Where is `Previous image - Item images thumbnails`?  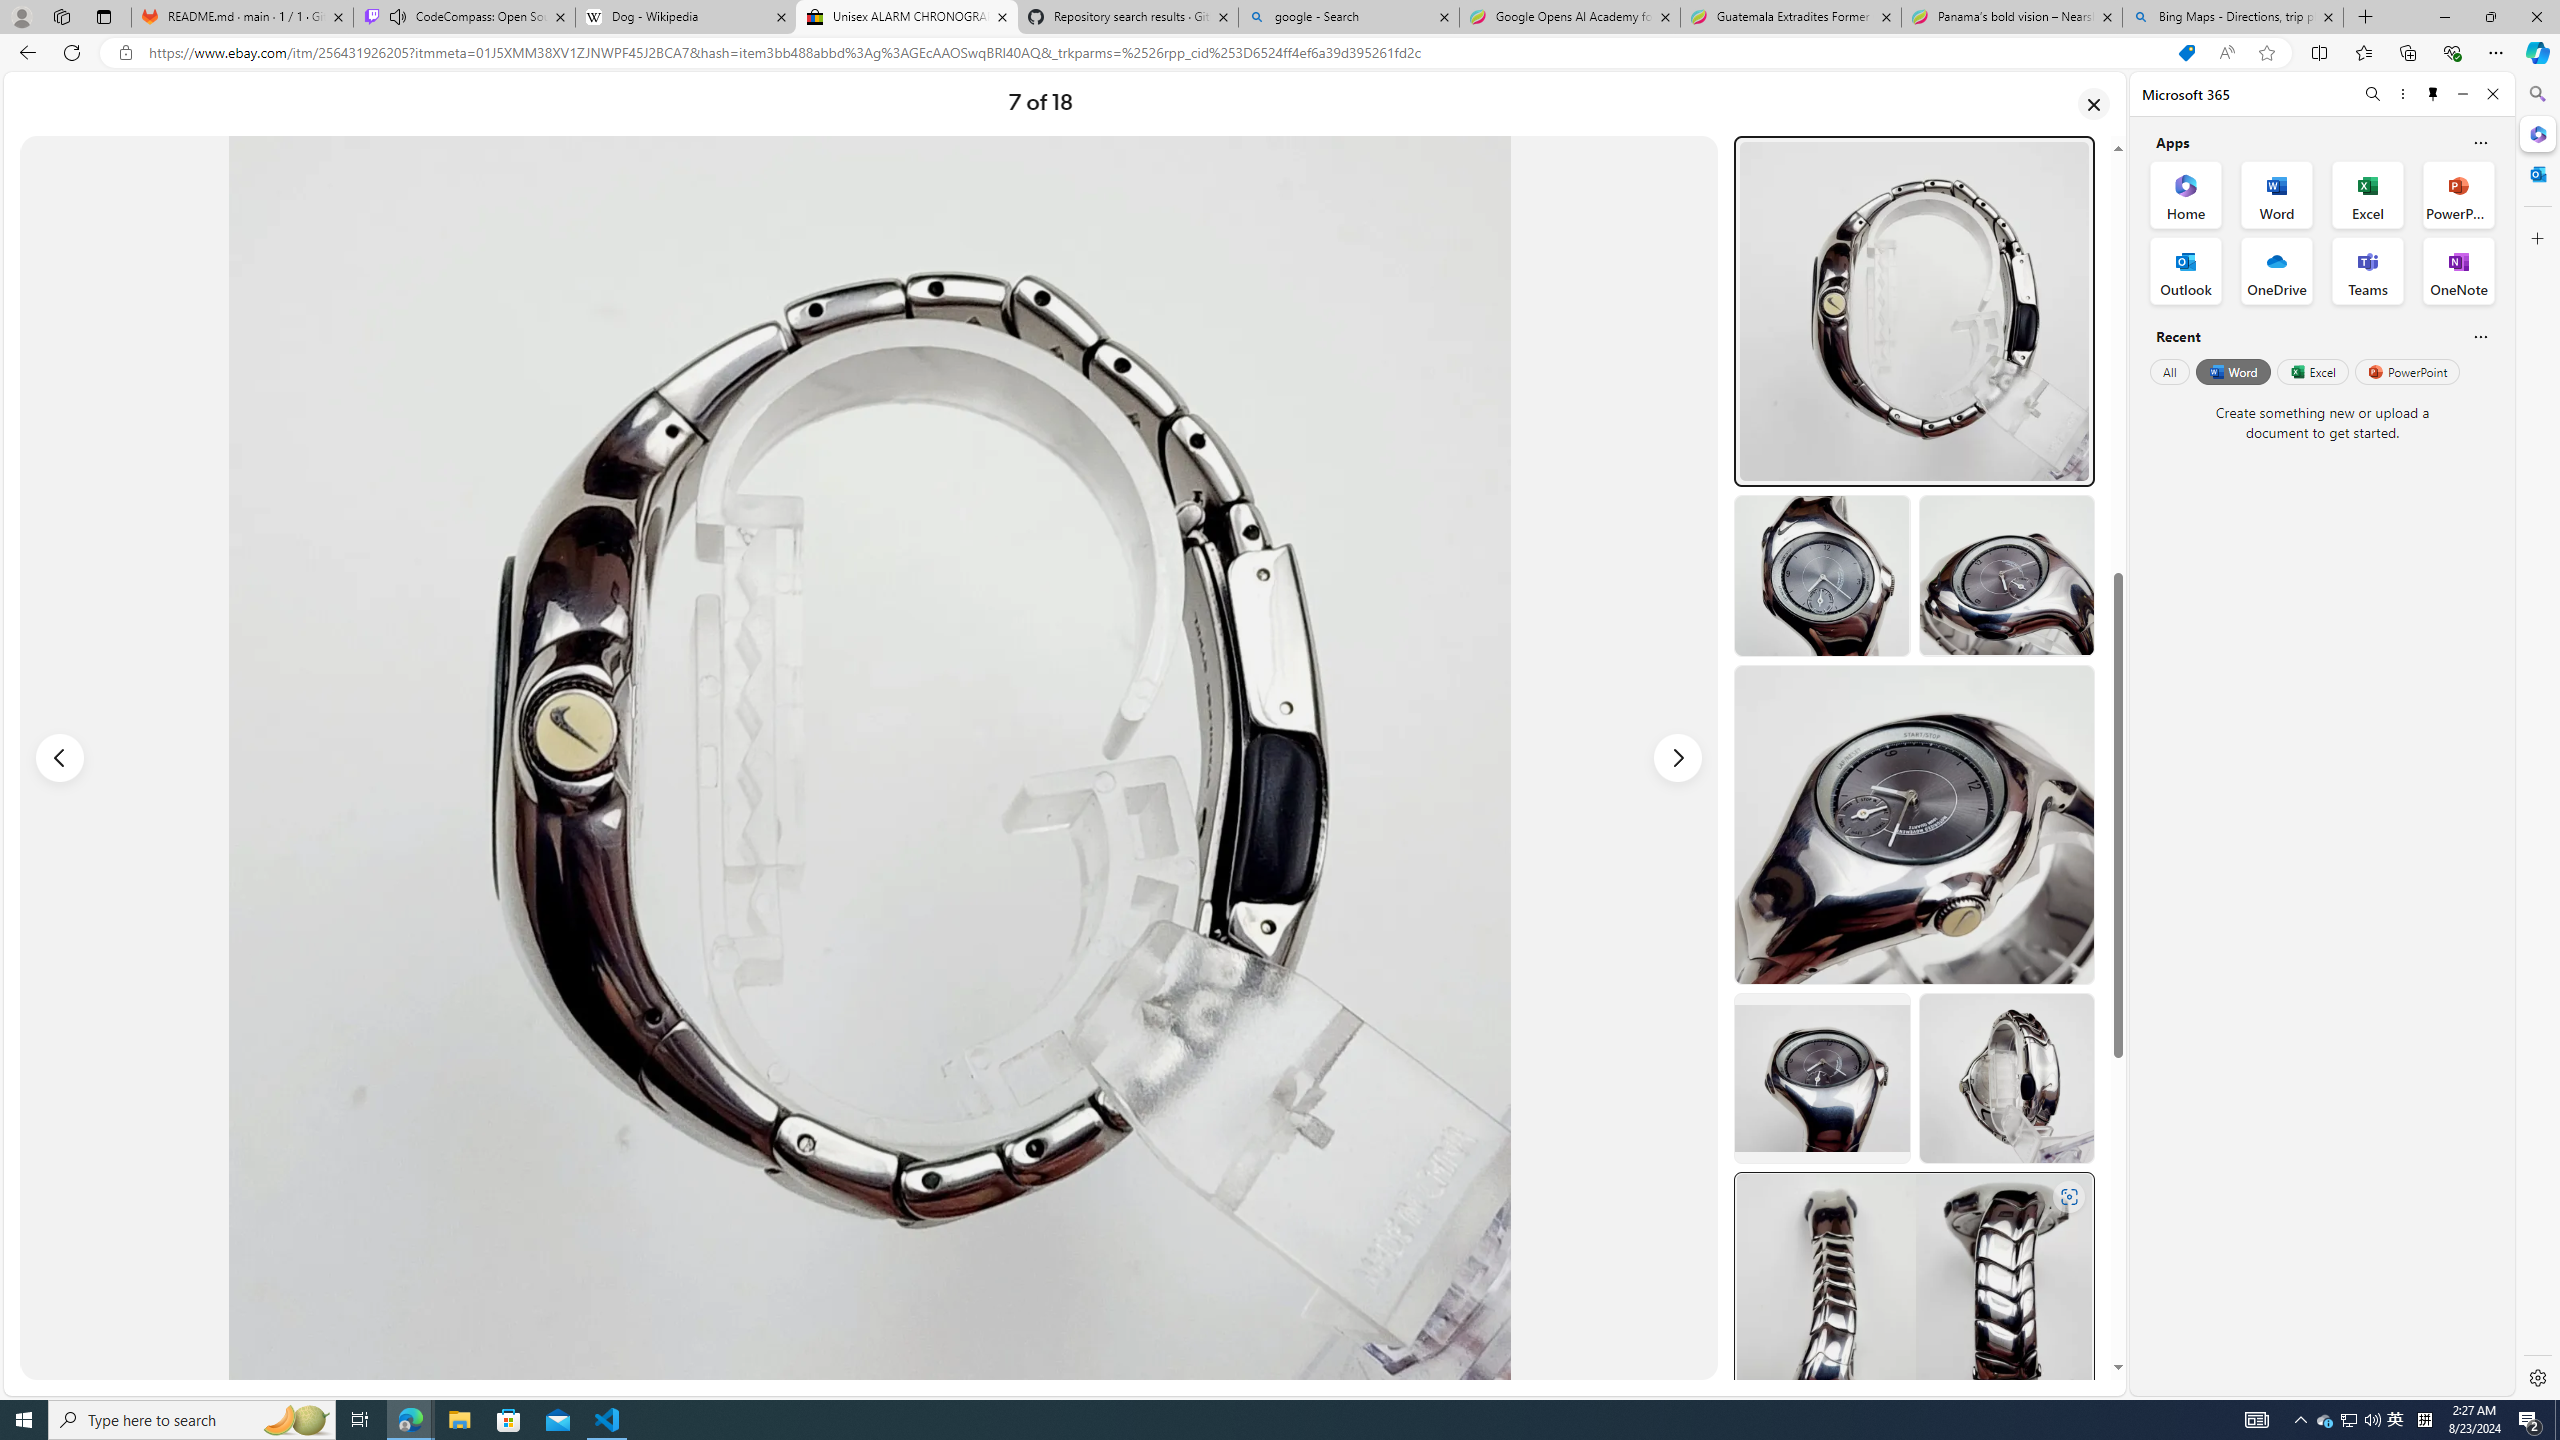
Previous image - Item images thumbnails is located at coordinates (60, 758).